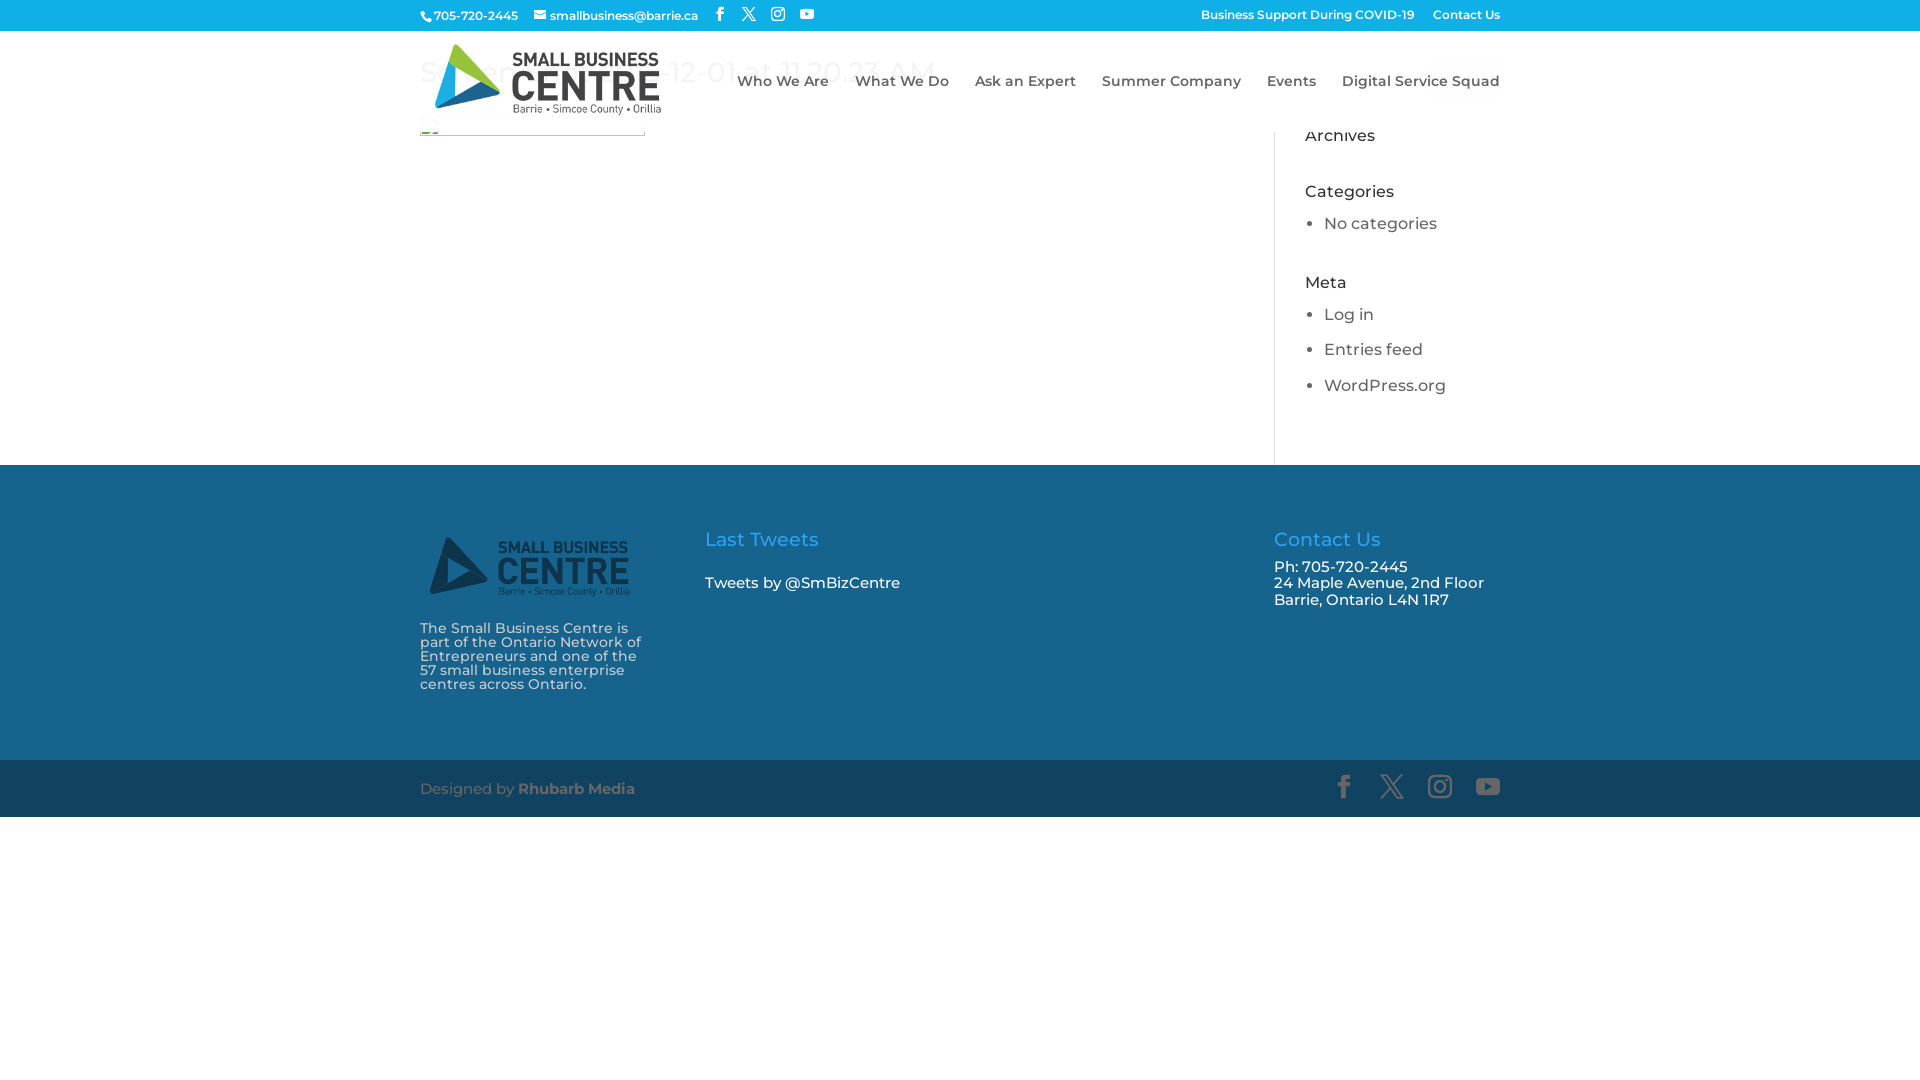  What do you see at coordinates (802, 582) in the screenshot?
I see `Tweets by @SmBizCentre` at bounding box center [802, 582].